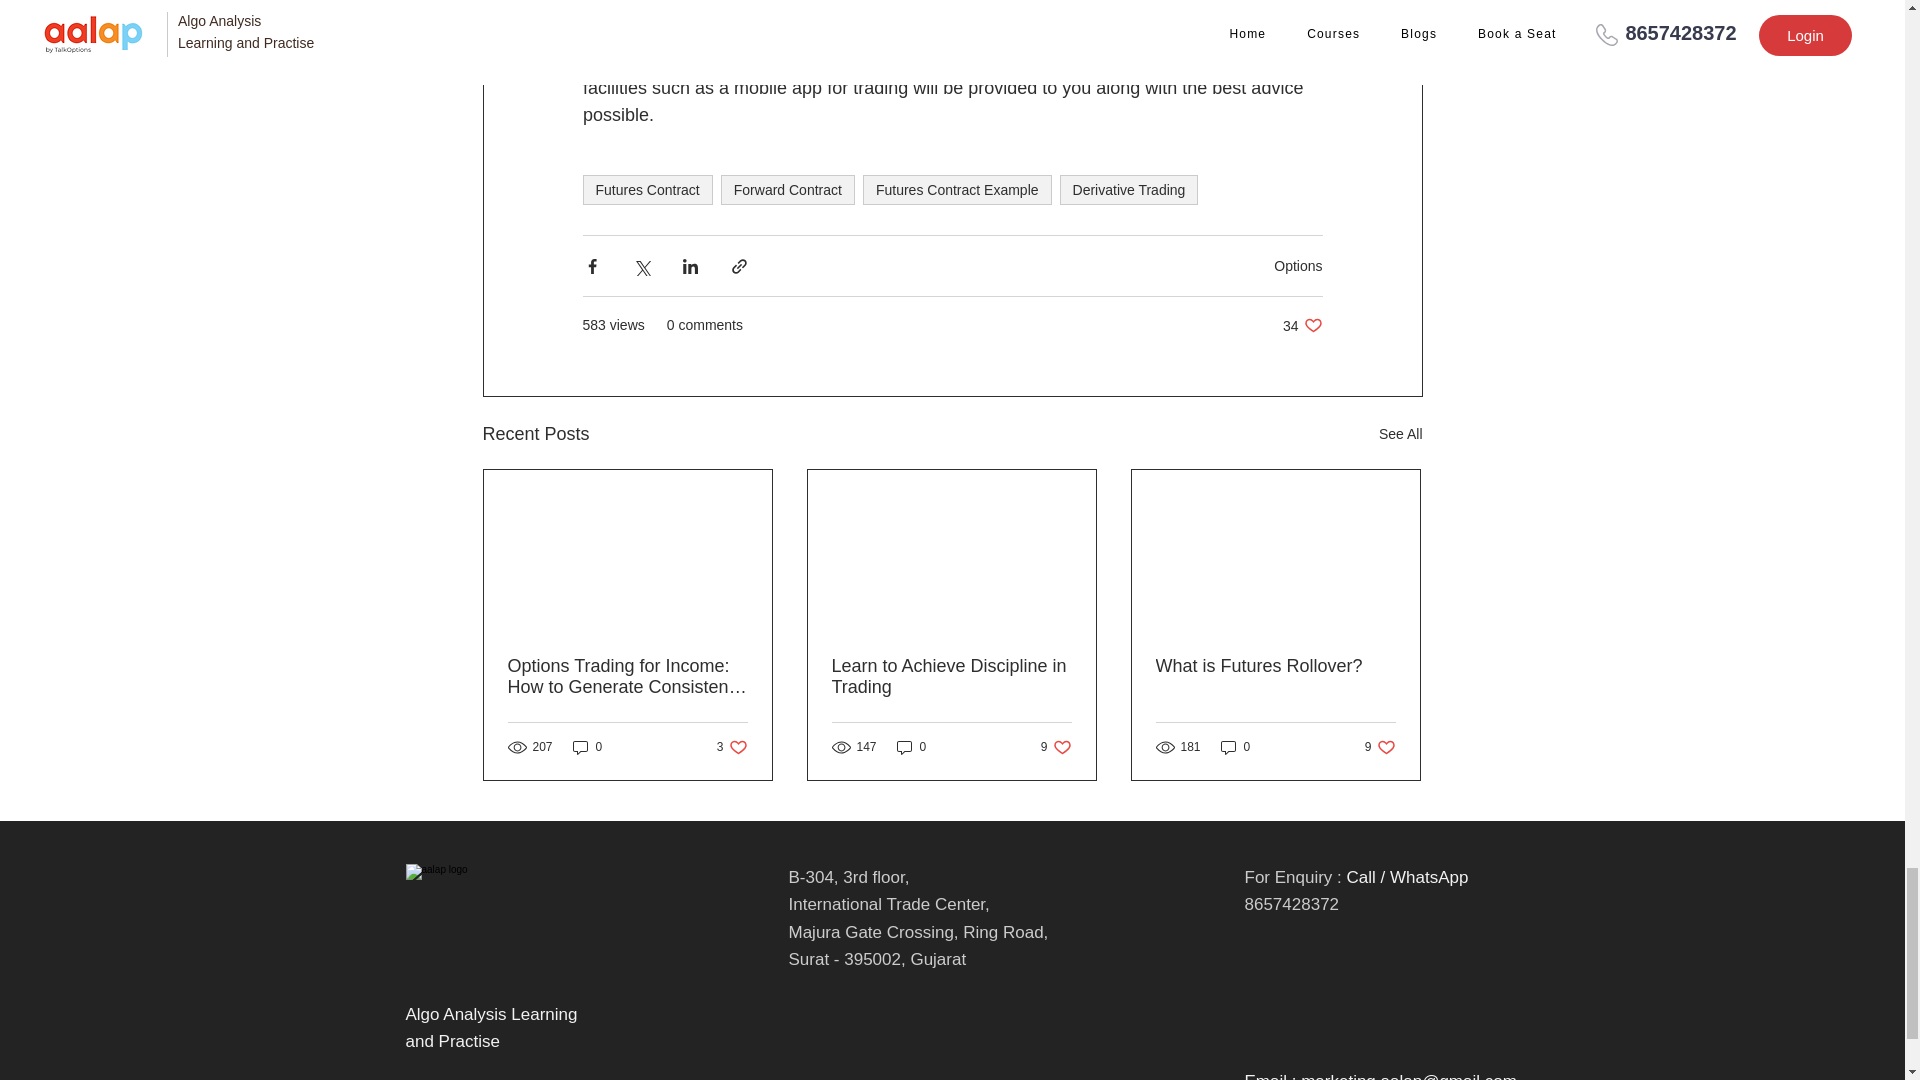 The width and height of the screenshot is (1920, 1080). Describe the element at coordinates (1128, 190) in the screenshot. I see `Derivative Trading` at that location.